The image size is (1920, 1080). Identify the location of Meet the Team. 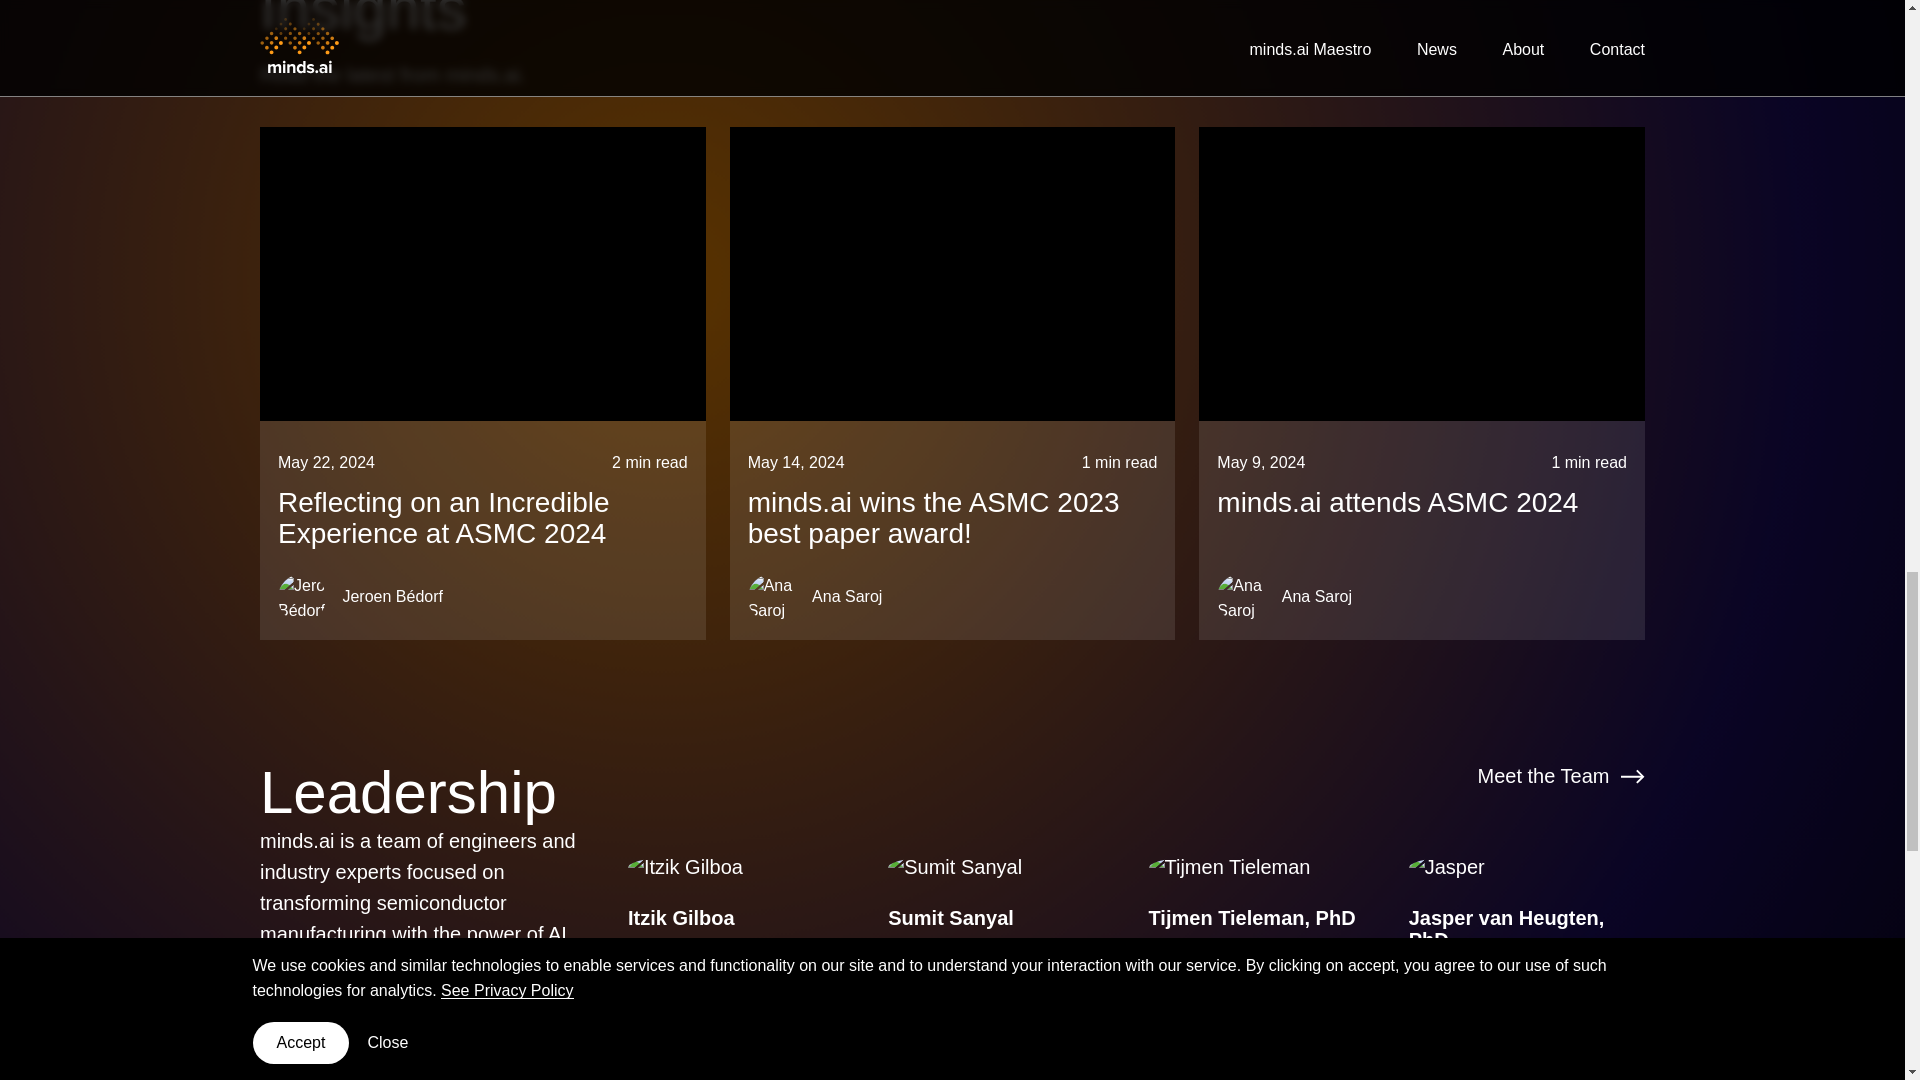
(1562, 774).